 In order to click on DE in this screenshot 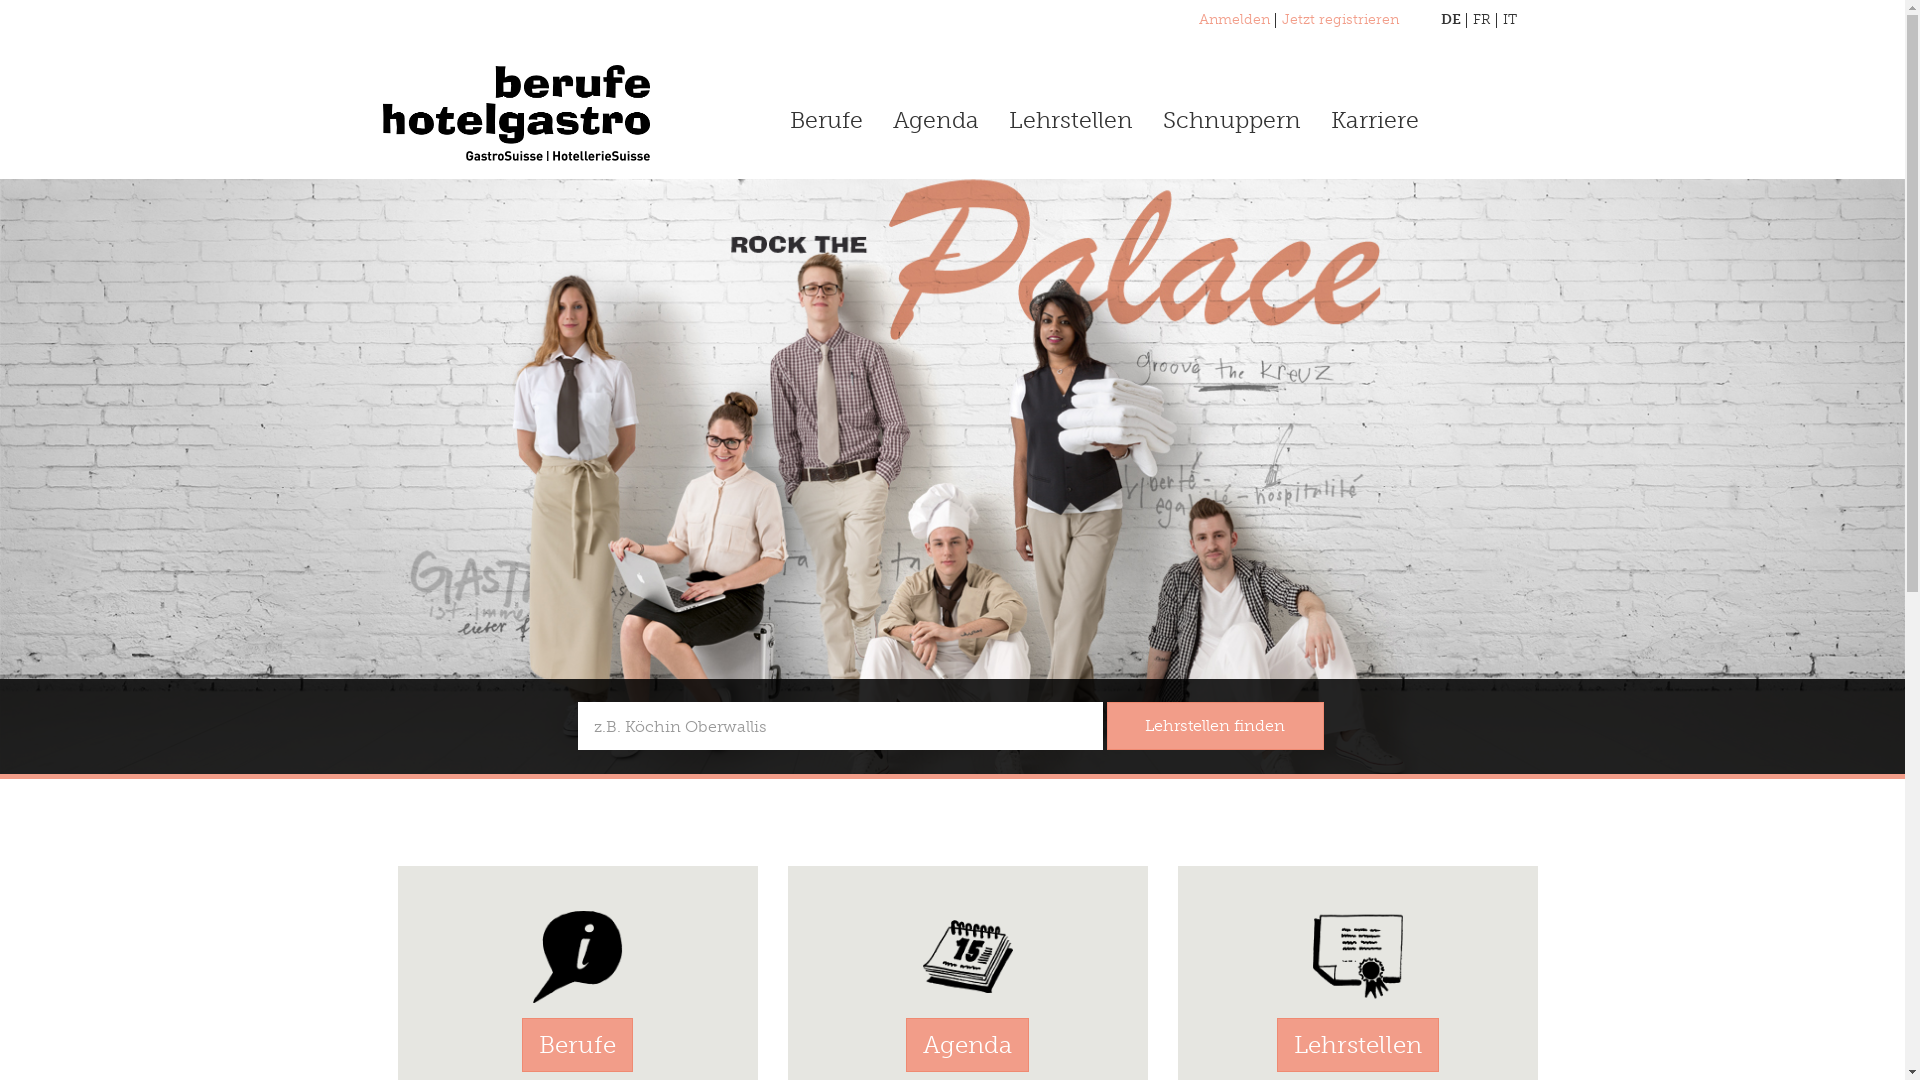, I will do `click(1450, 20)`.